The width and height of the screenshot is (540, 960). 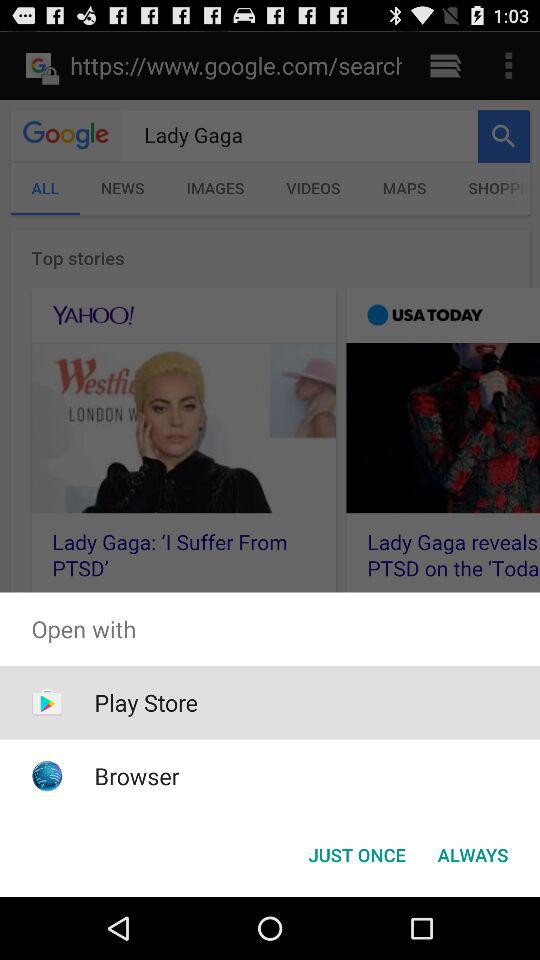 I want to click on open icon above browser, so click(x=146, y=702).